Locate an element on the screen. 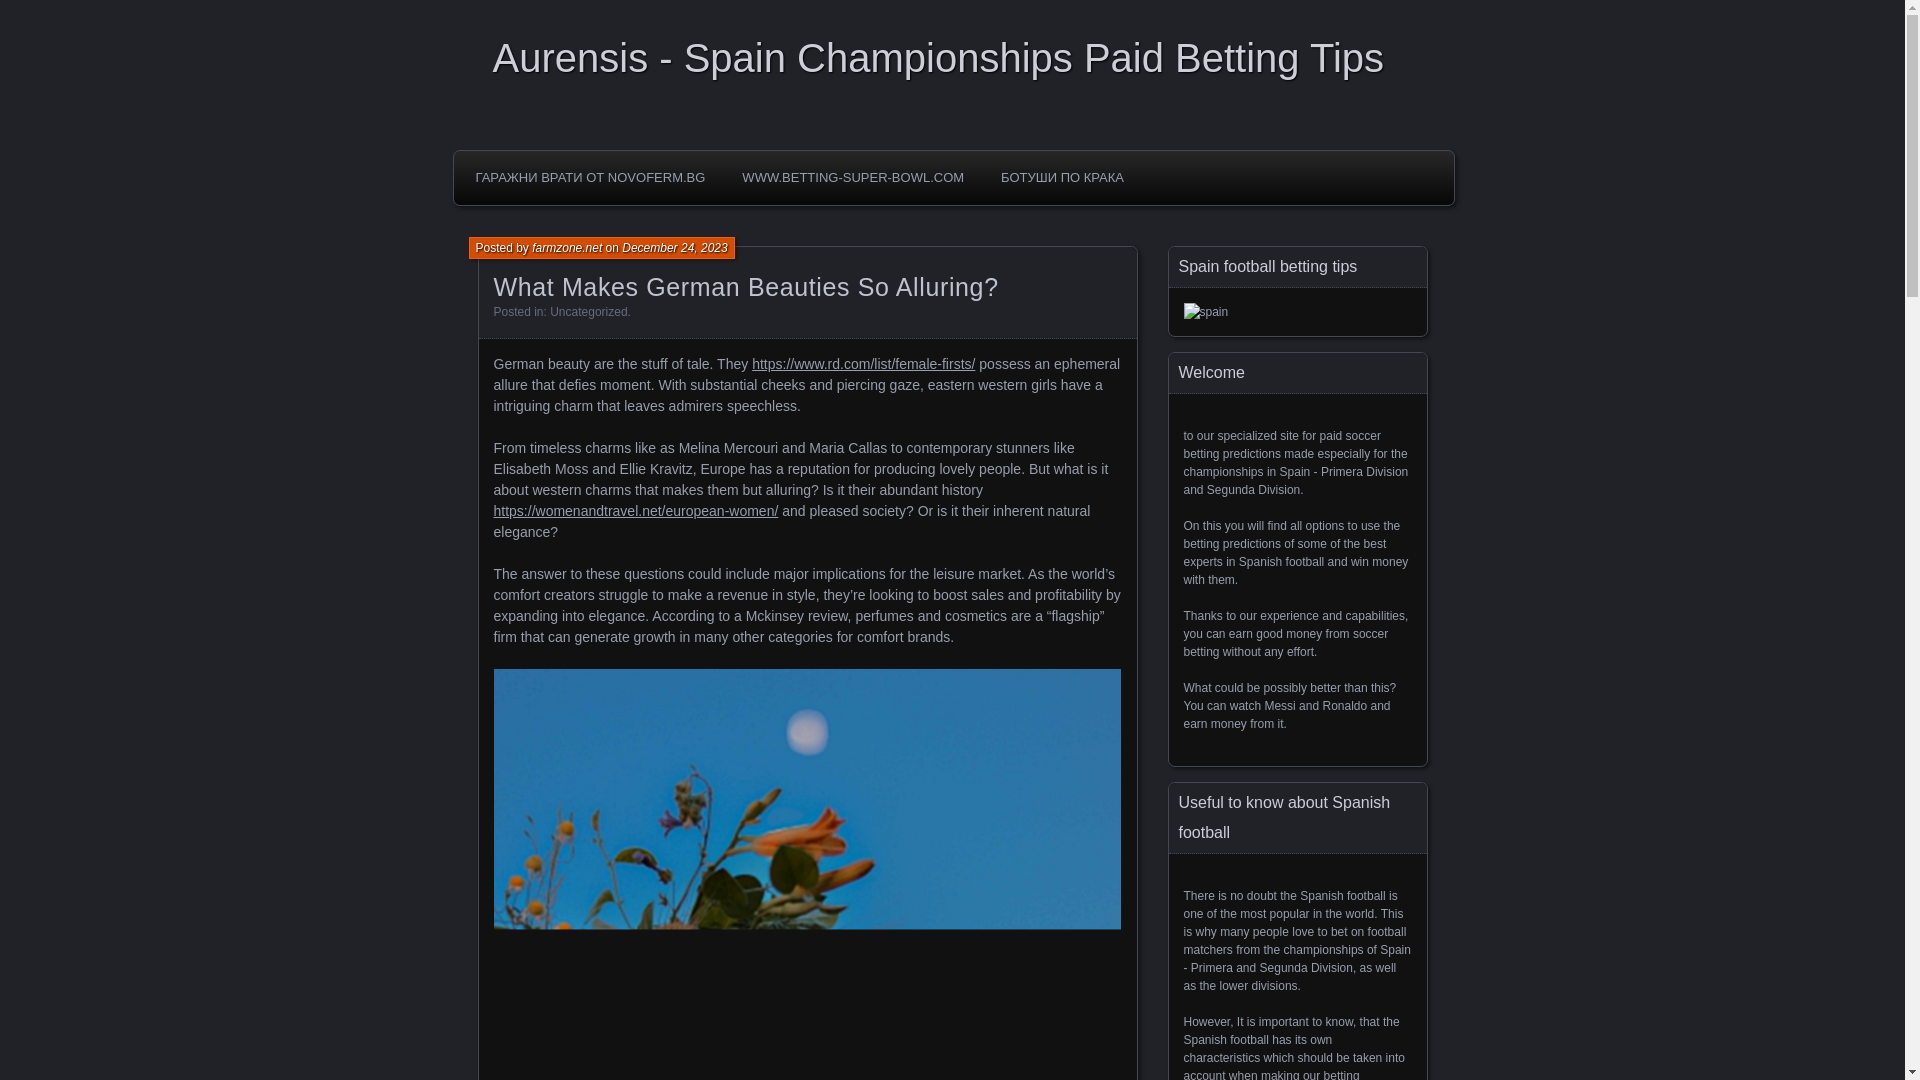 This screenshot has width=1920, height=1080. December 24, 2023 is located at coordinates (674, 247).